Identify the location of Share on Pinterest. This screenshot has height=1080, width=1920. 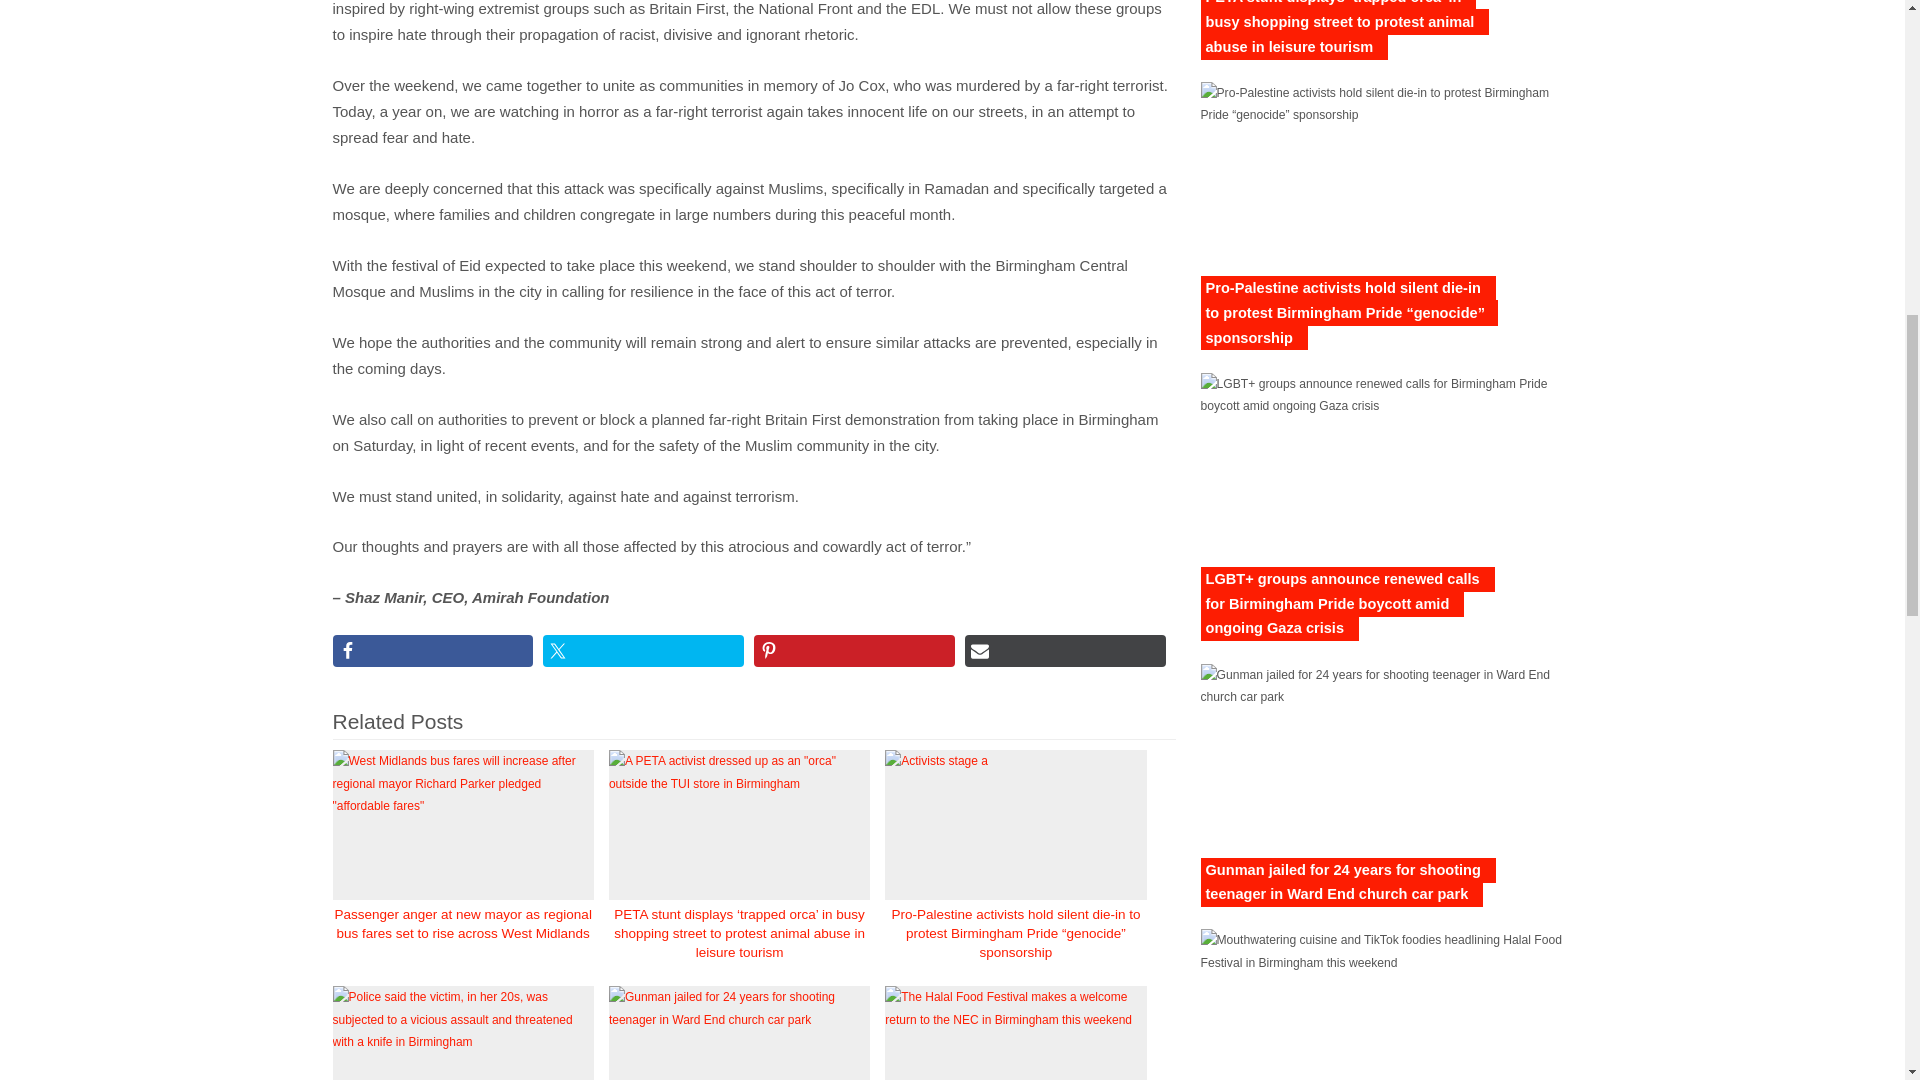
(854, 651).